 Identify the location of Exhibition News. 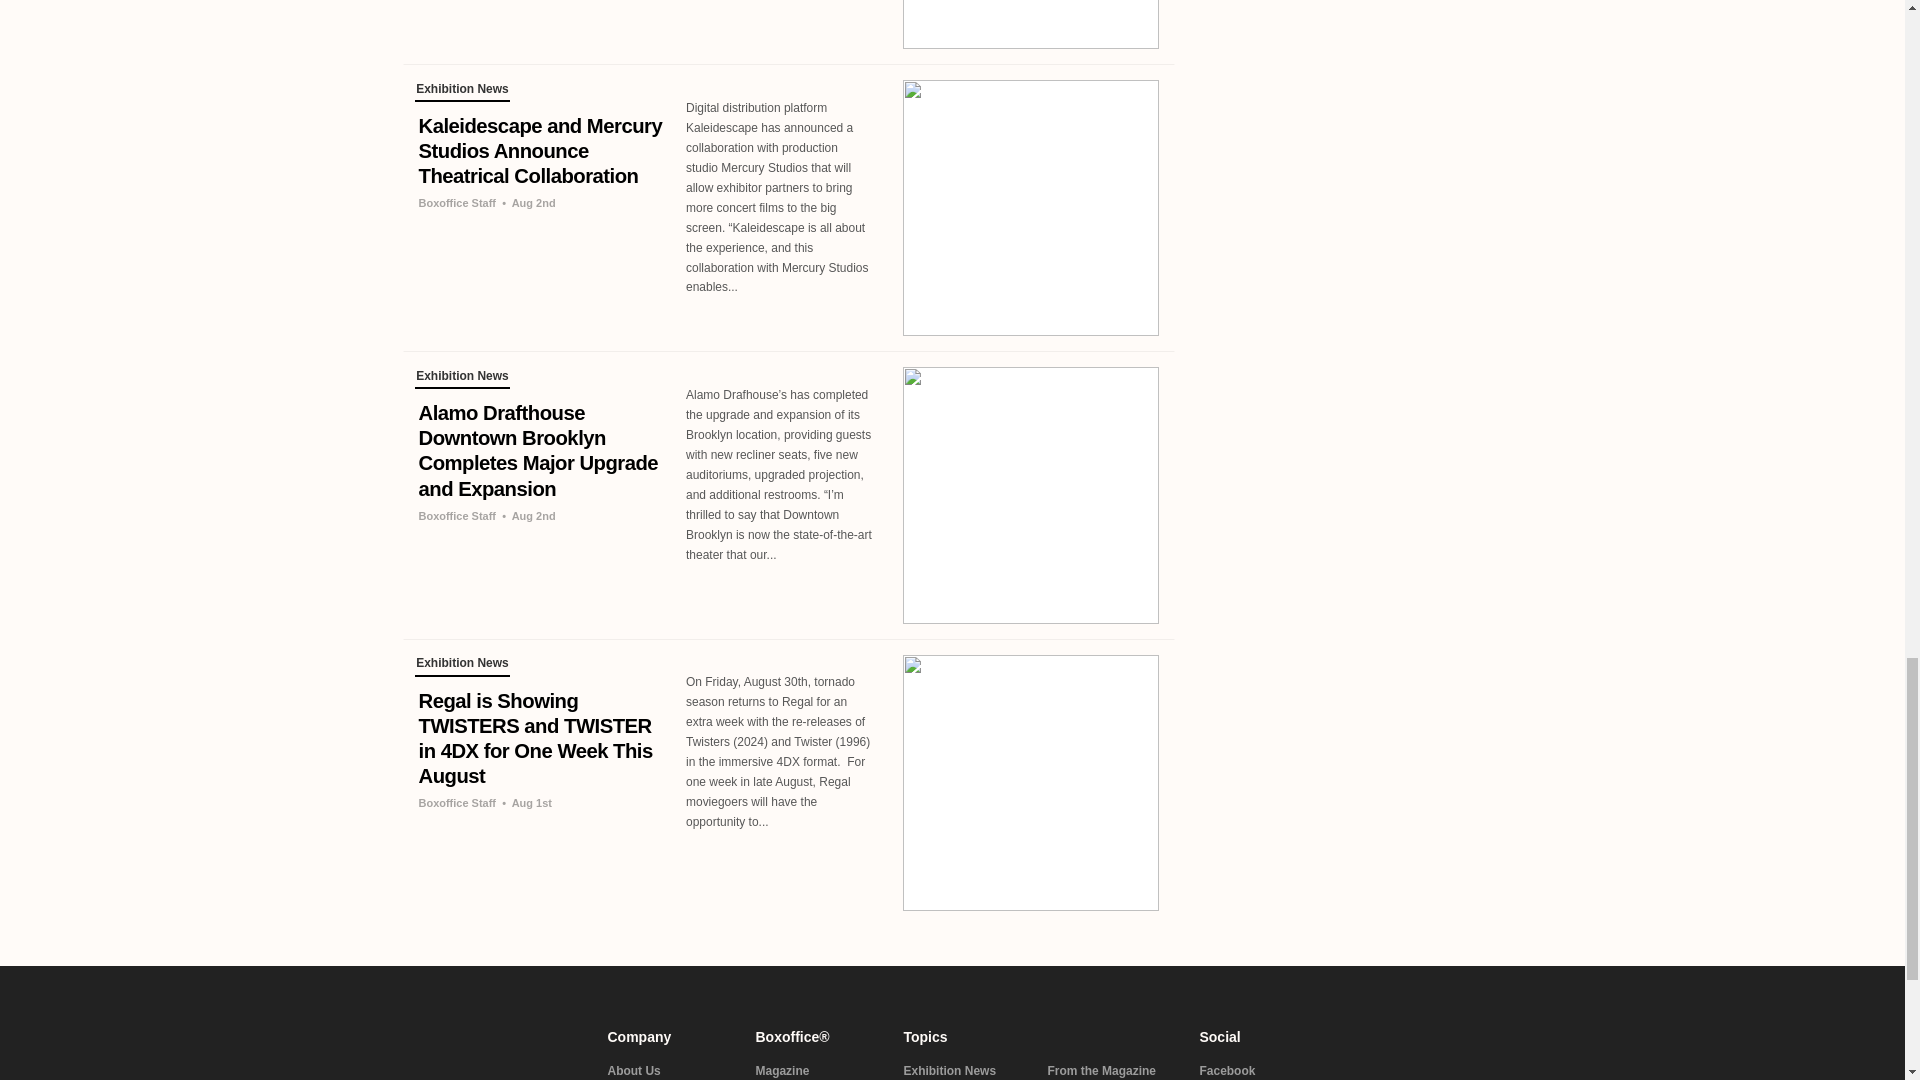
(461, 666).